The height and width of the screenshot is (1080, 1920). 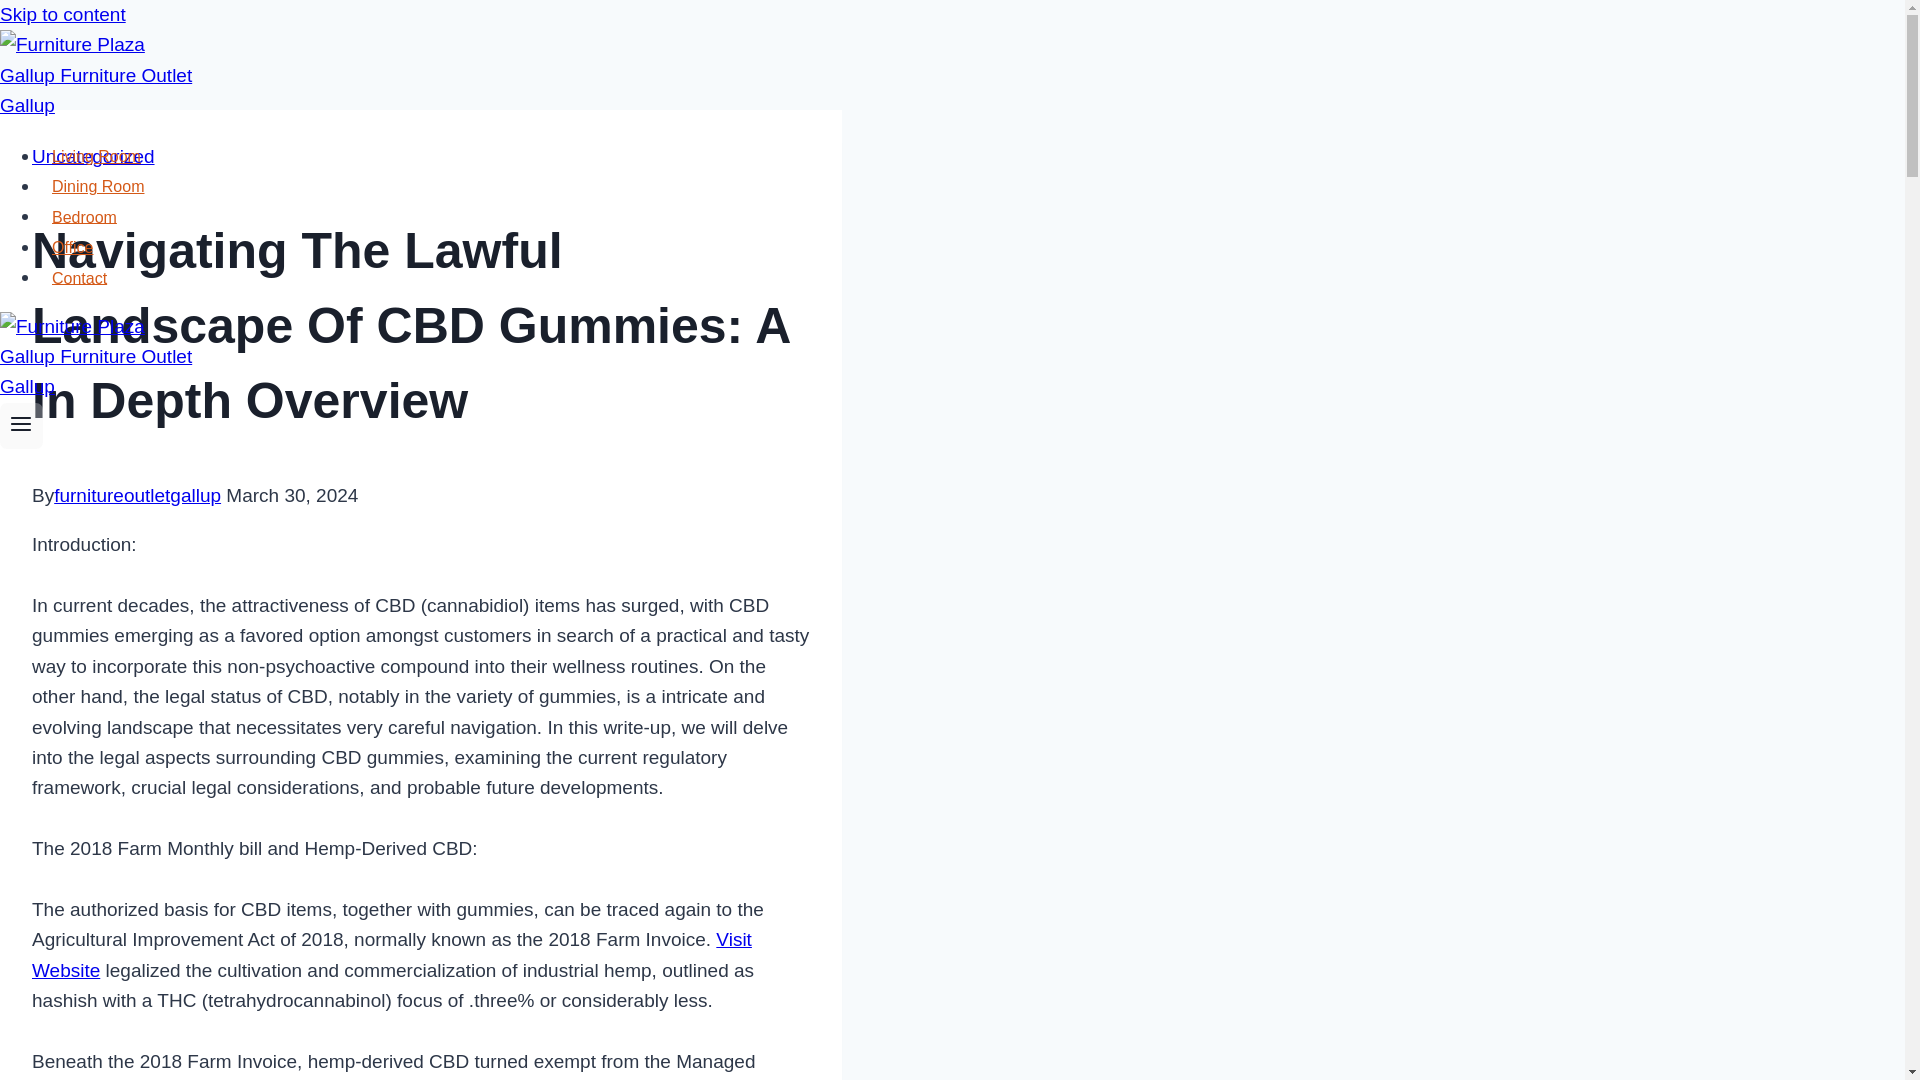 What do you see at coordinates (84, 216) in the screenshot?
I see `Bedroom` at bounding box center [84, 216].